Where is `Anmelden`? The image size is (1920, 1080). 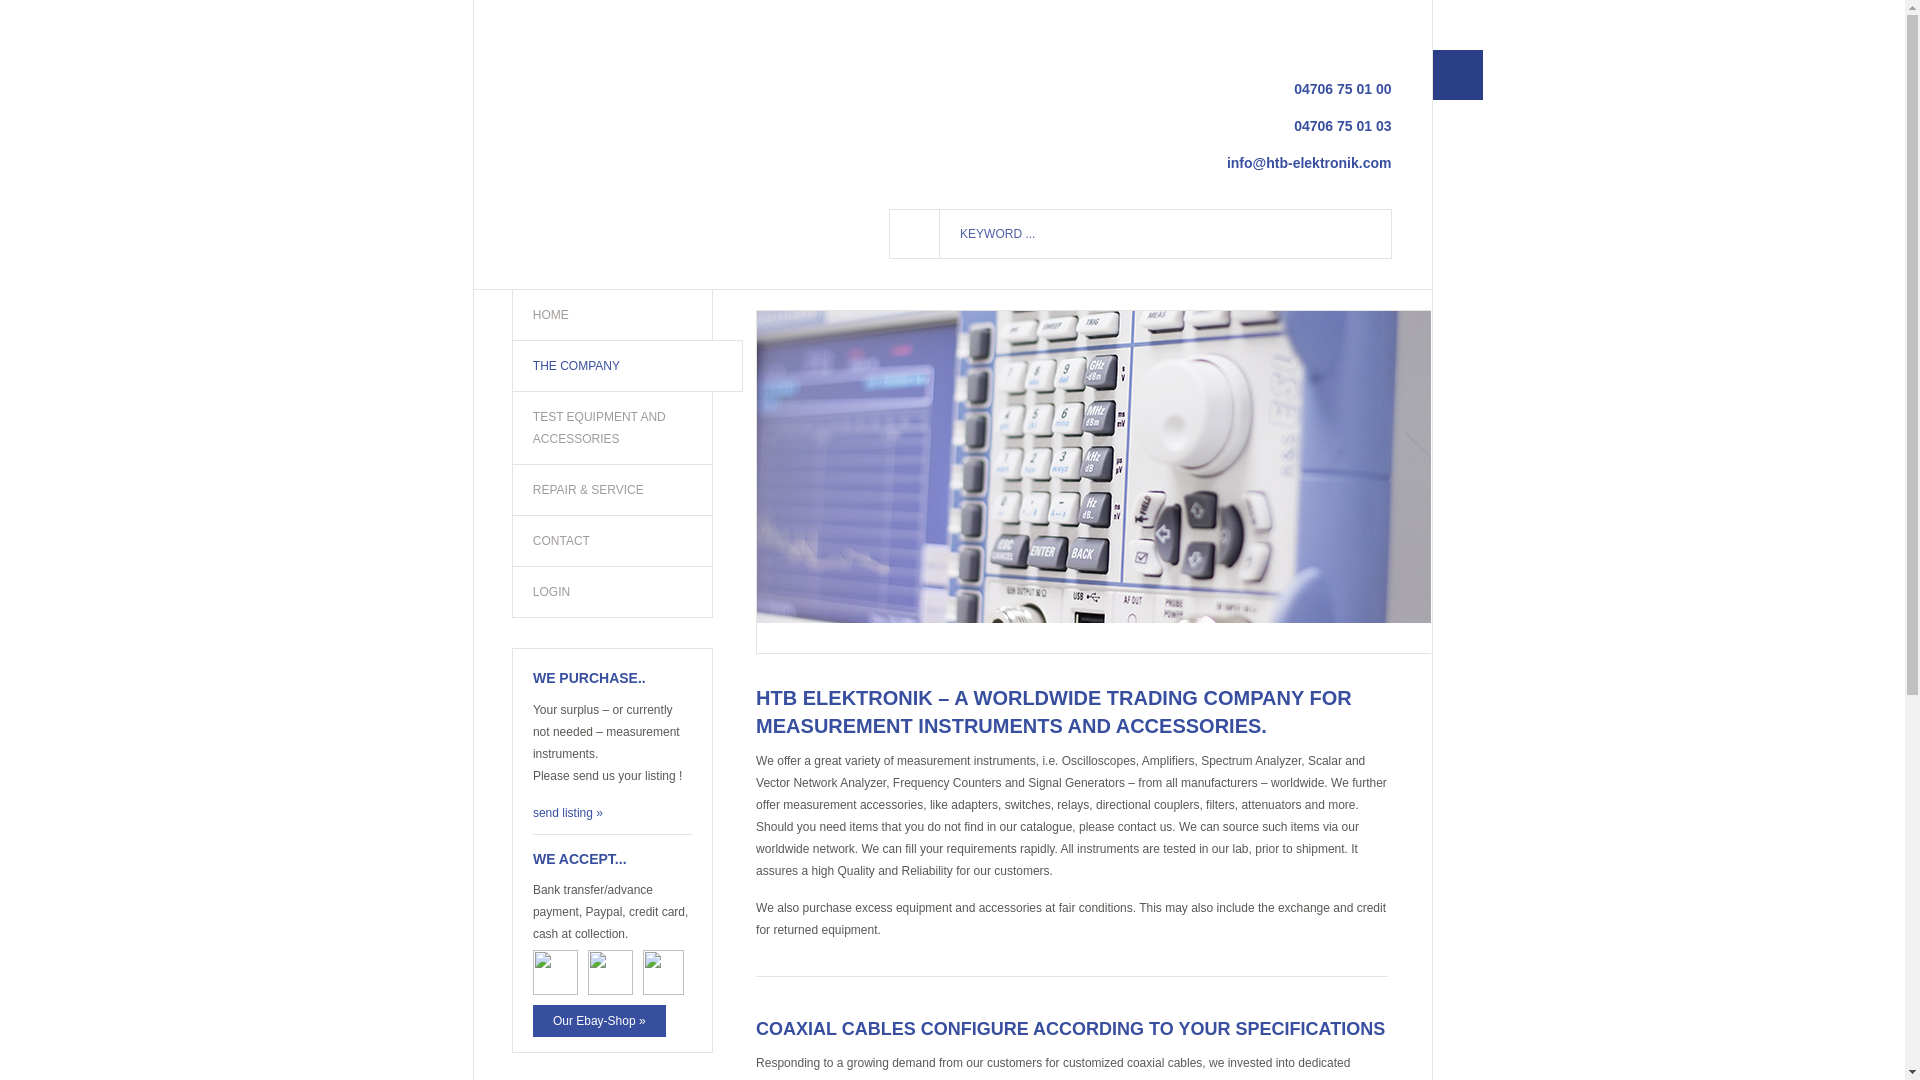
Anmelden is located at coordinates (1457, 74).